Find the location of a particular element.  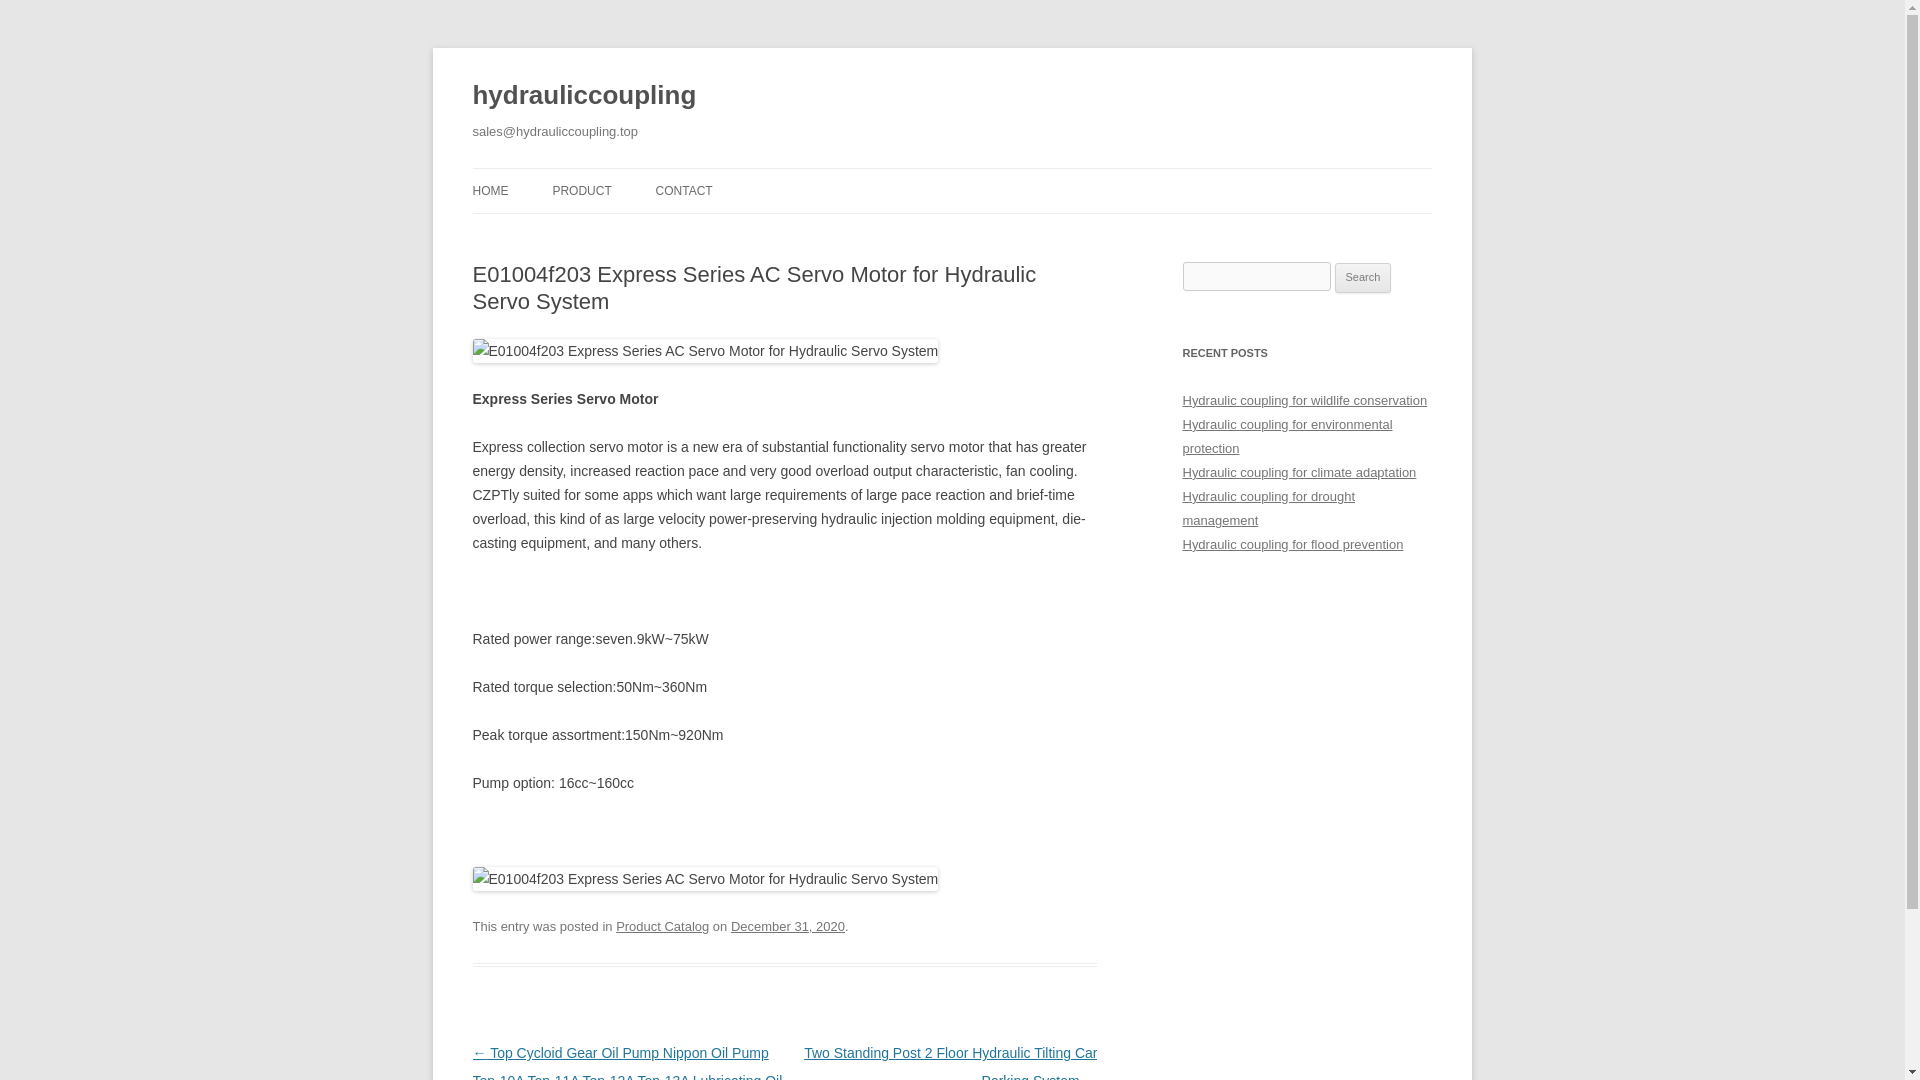

Hydraulic coupling for environmental protection is located at coordinates (1287, 436).